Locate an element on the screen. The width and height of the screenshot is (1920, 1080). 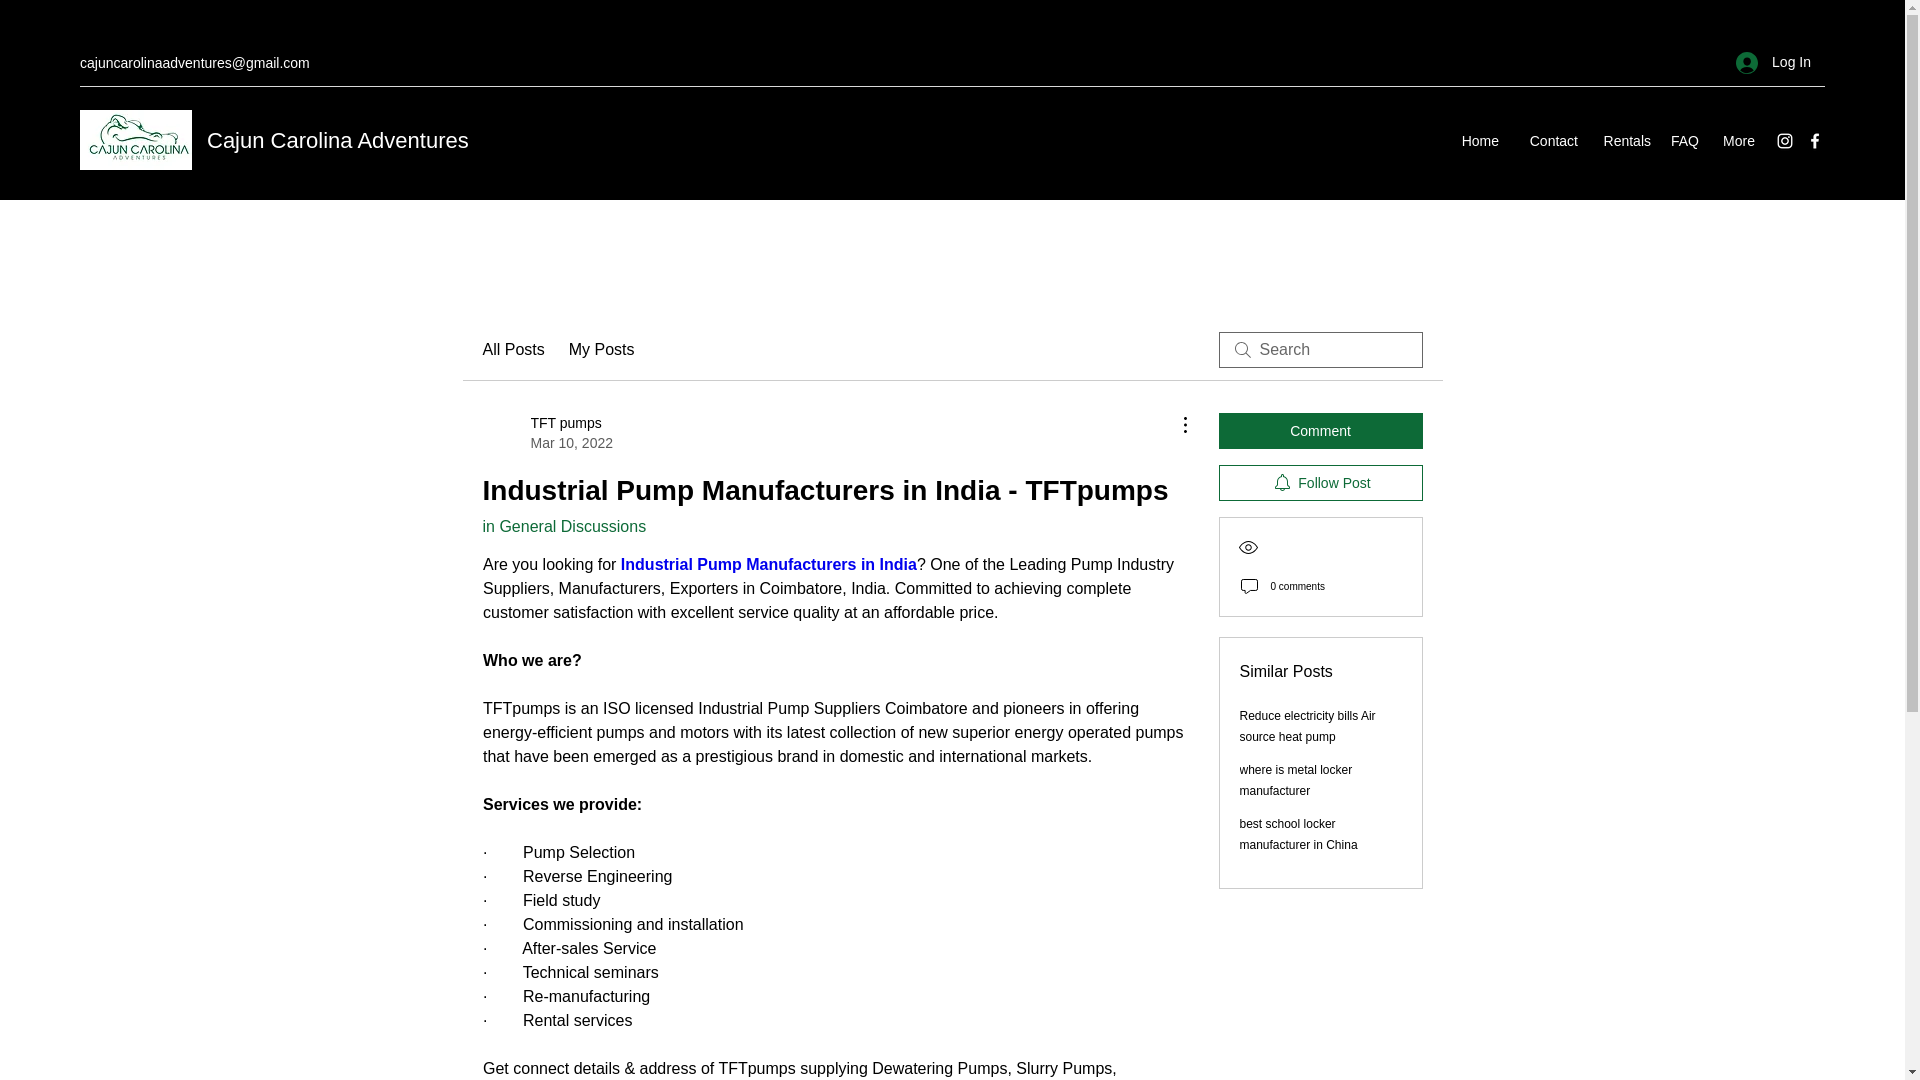
best school locker manufacturer in China is located at coordinates (1298, 834).